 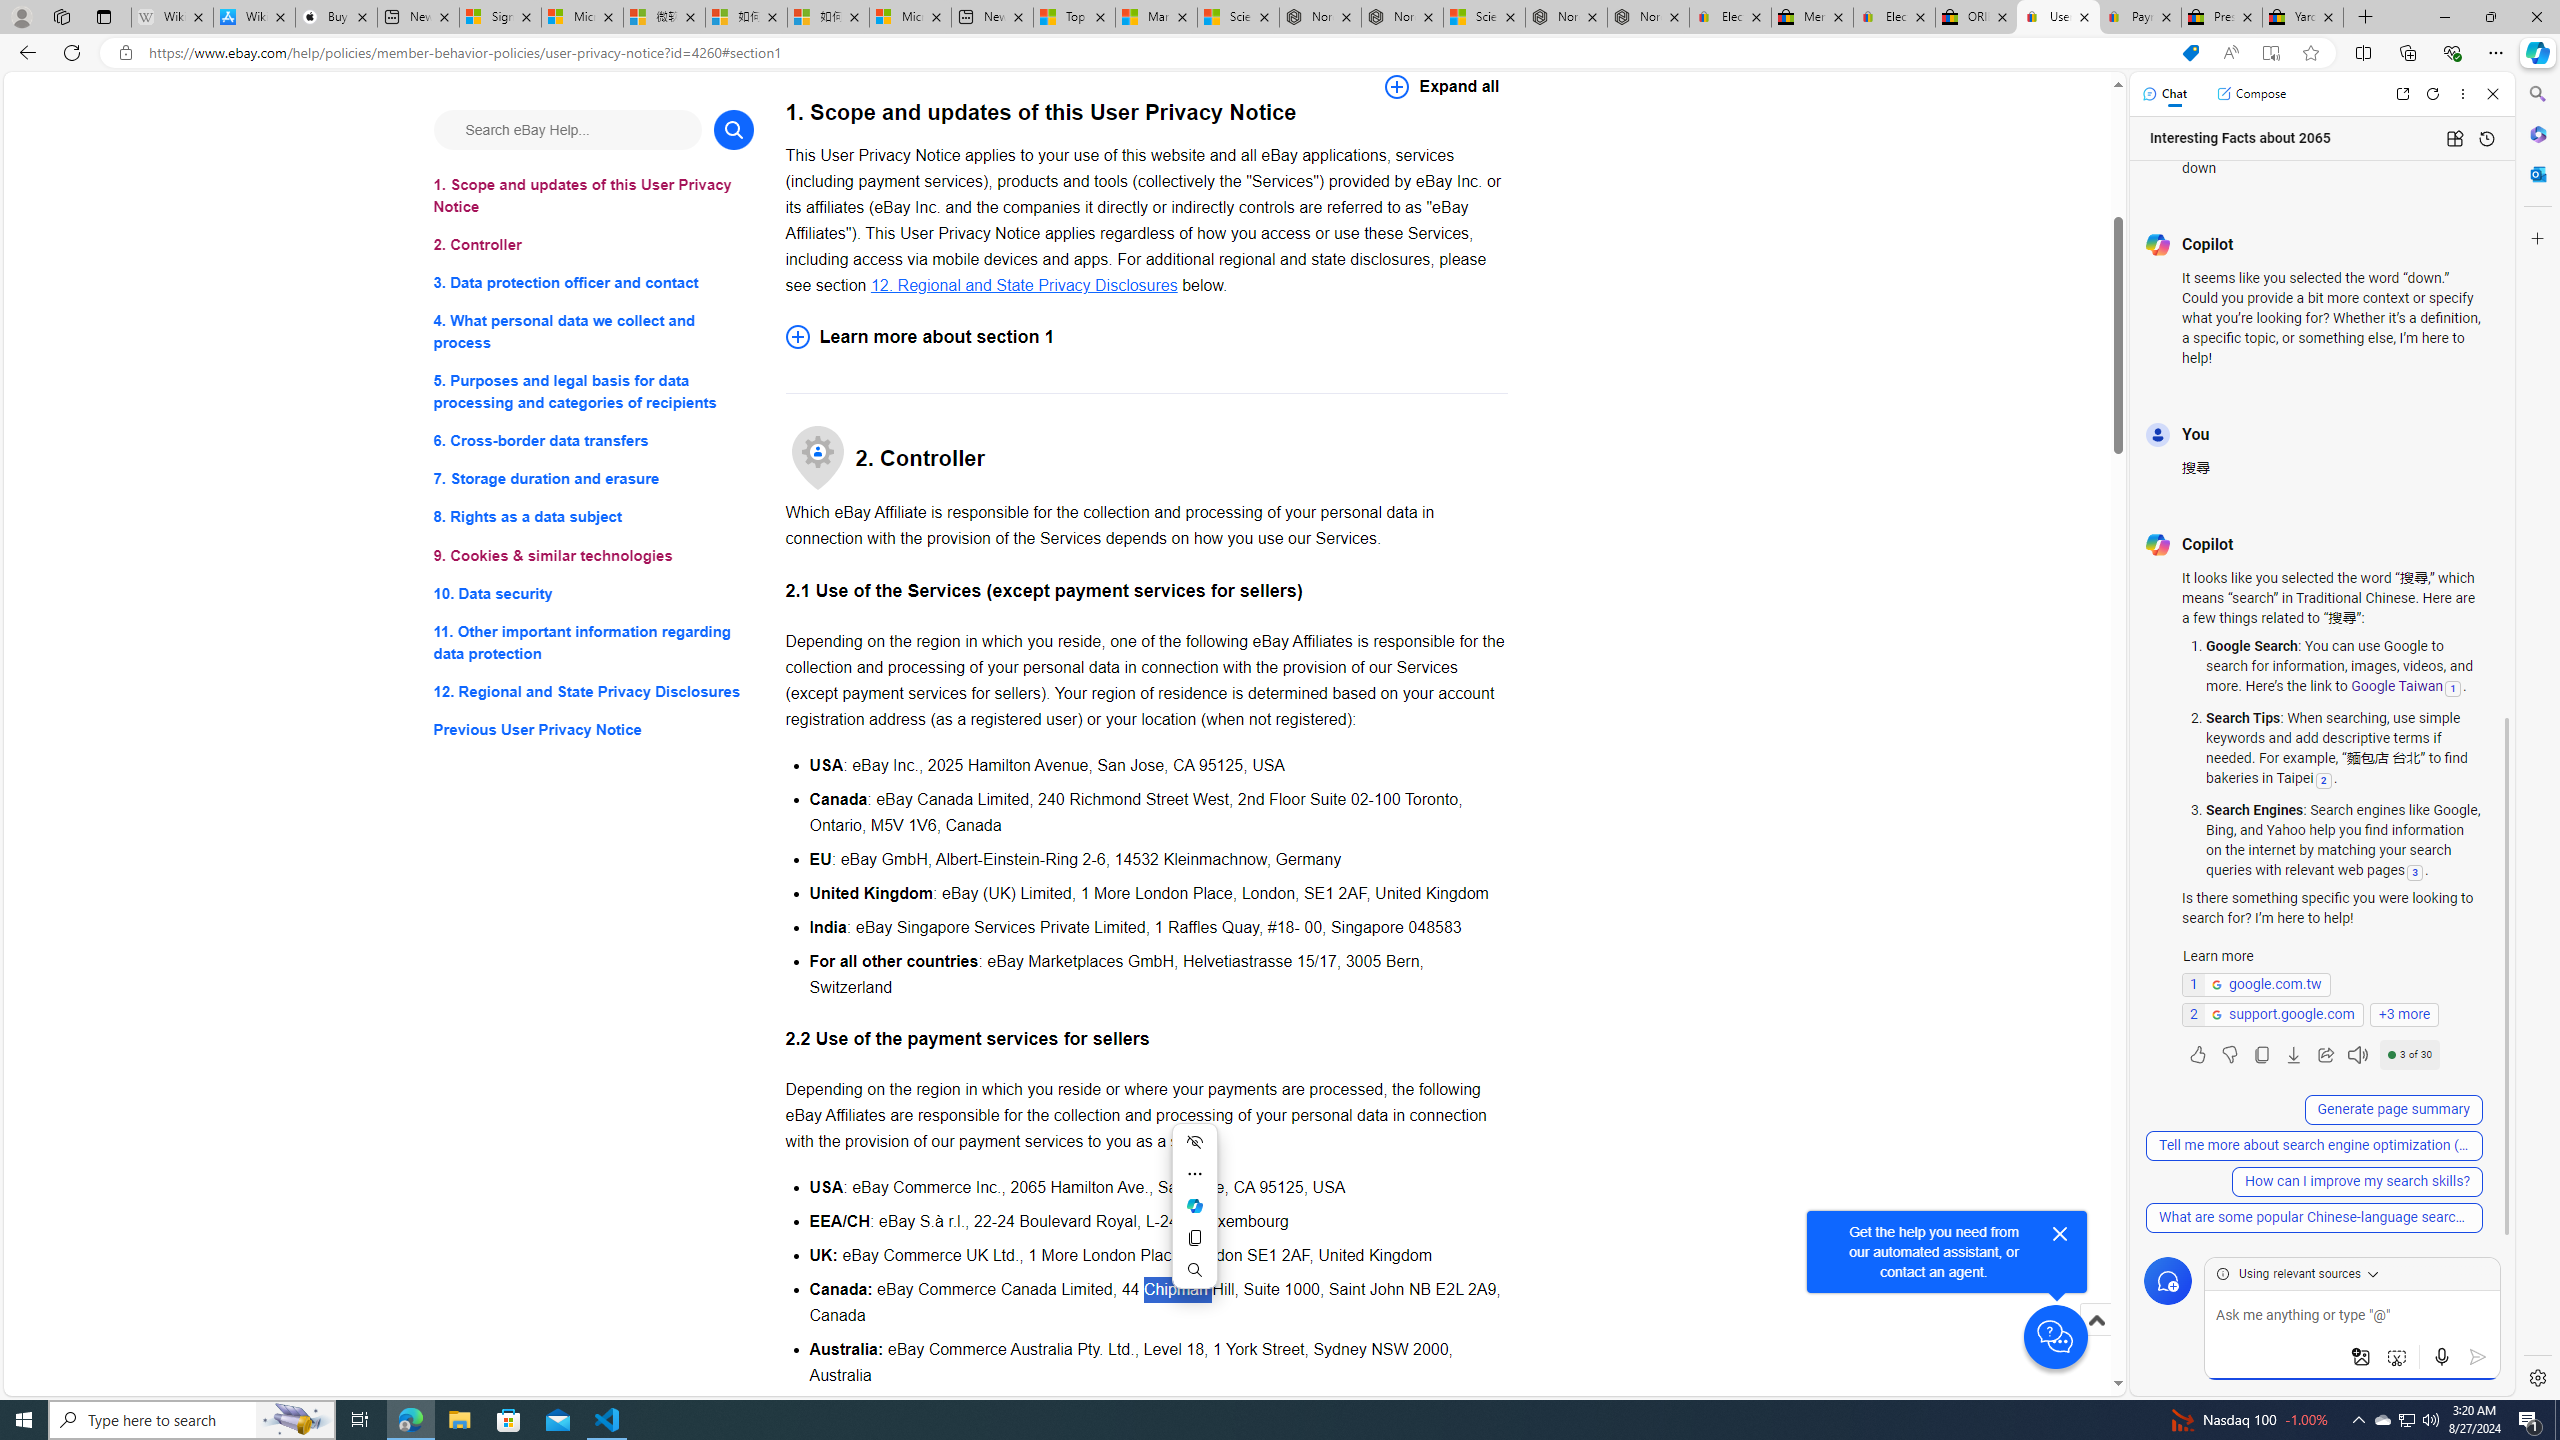 I want to click on This site has coupons! Shopping in Microsoft Edge, so click(x=2190, y=53).